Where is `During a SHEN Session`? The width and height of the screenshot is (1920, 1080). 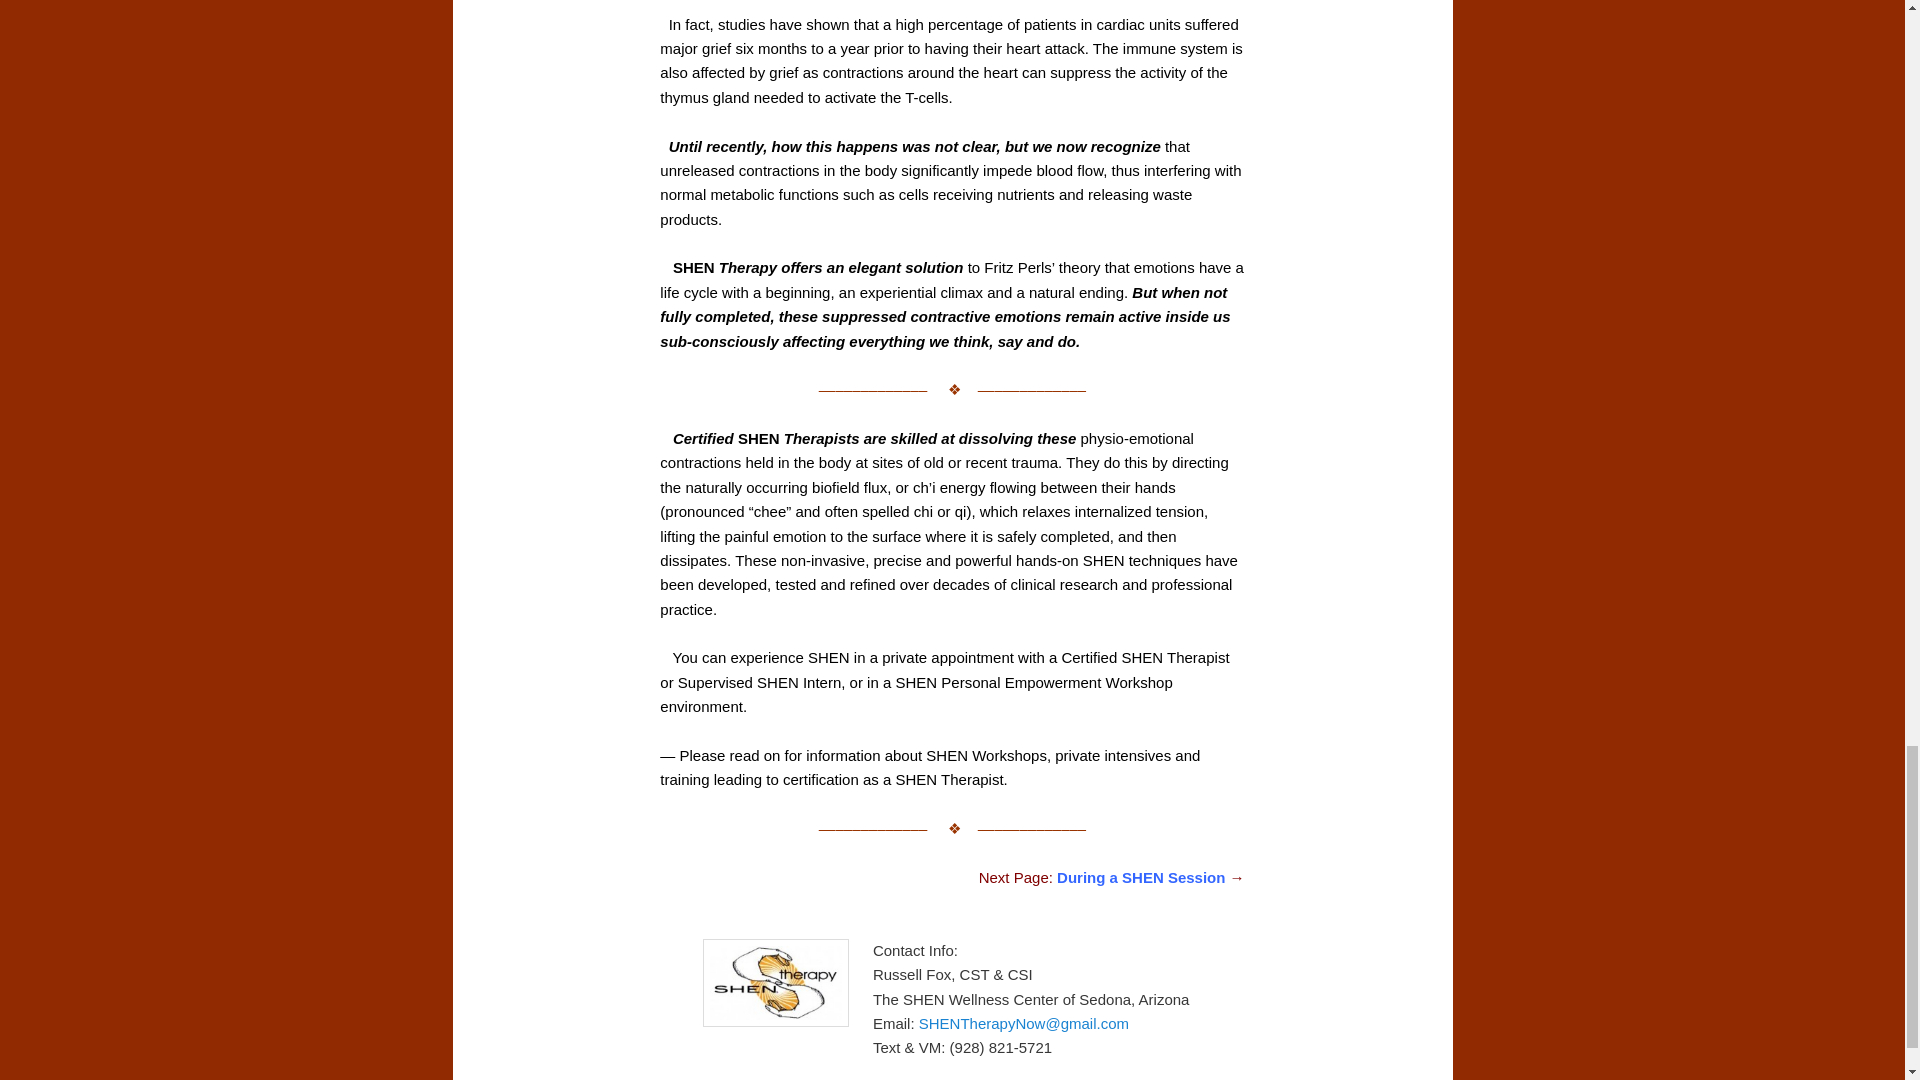
During a SHEN Session is located at coordinates (1140, 877).